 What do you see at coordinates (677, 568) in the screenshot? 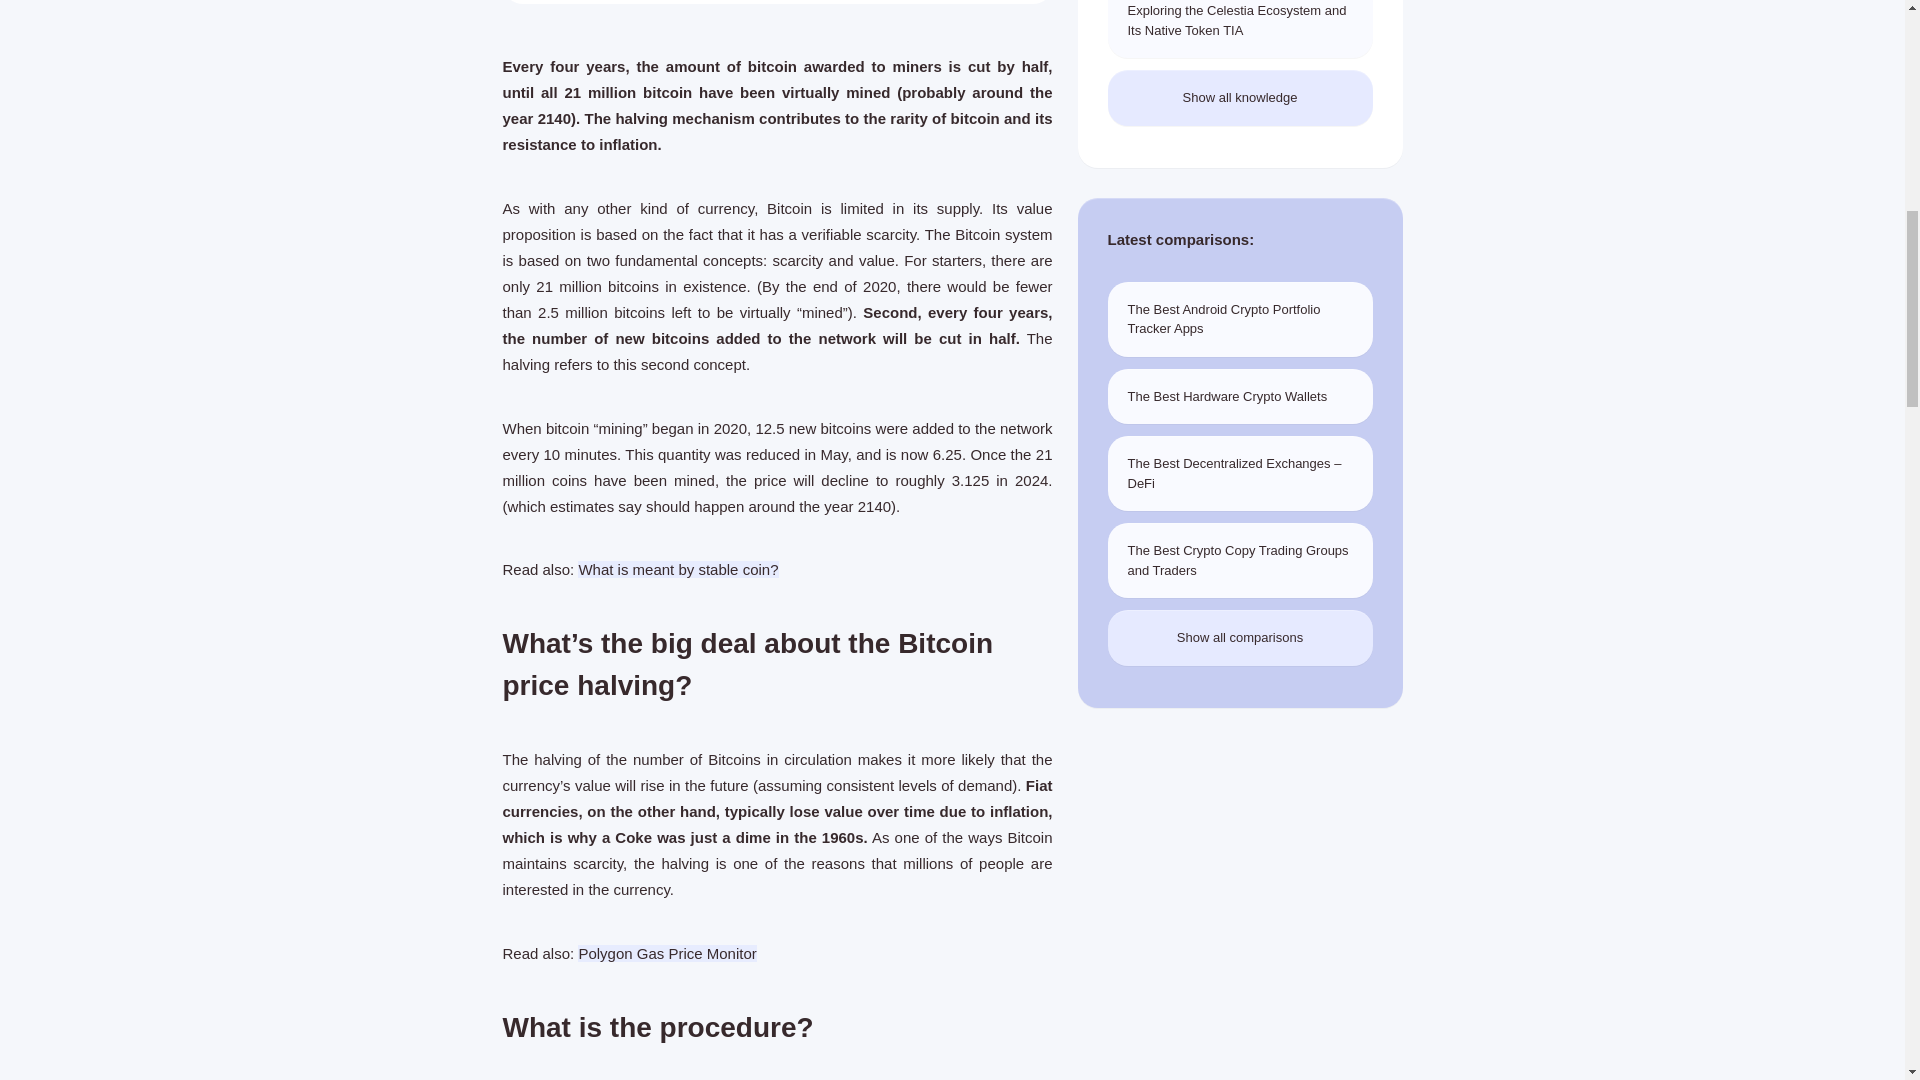
I see `What is meant by stable coin?` at bounding box center [677, 568].